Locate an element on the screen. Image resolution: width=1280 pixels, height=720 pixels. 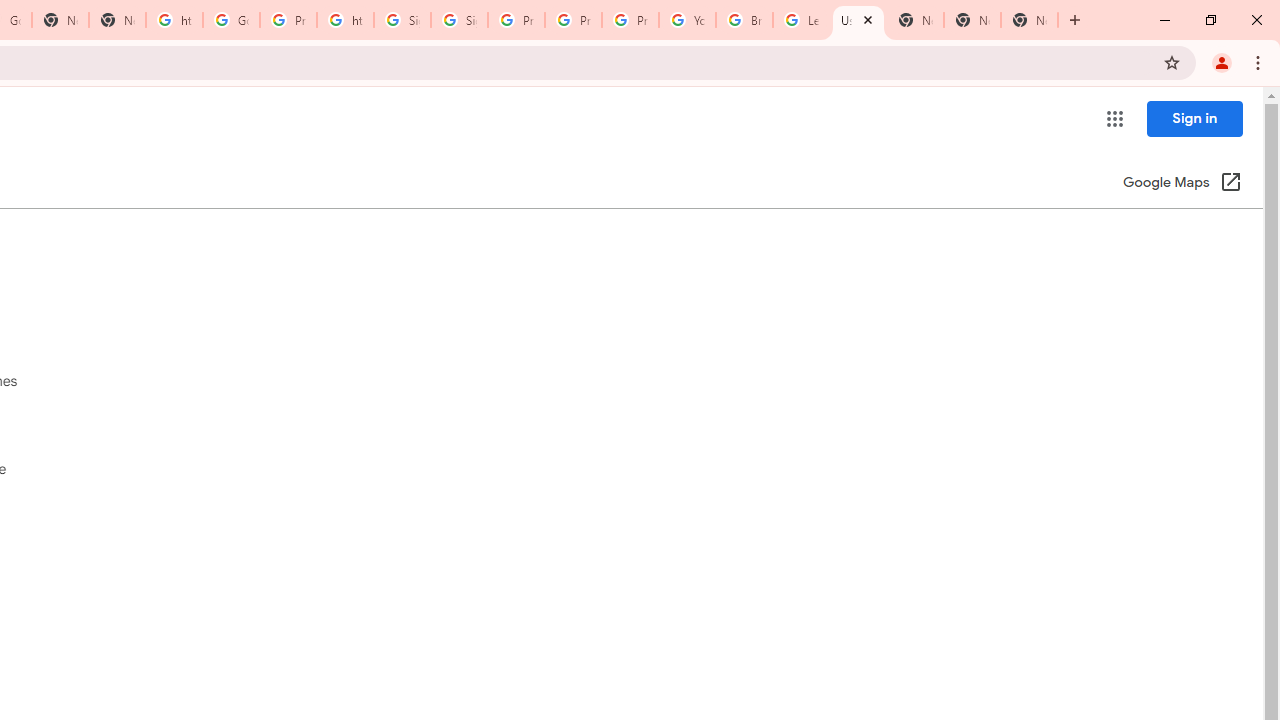
YouTube is located at coordinates (687, 20).